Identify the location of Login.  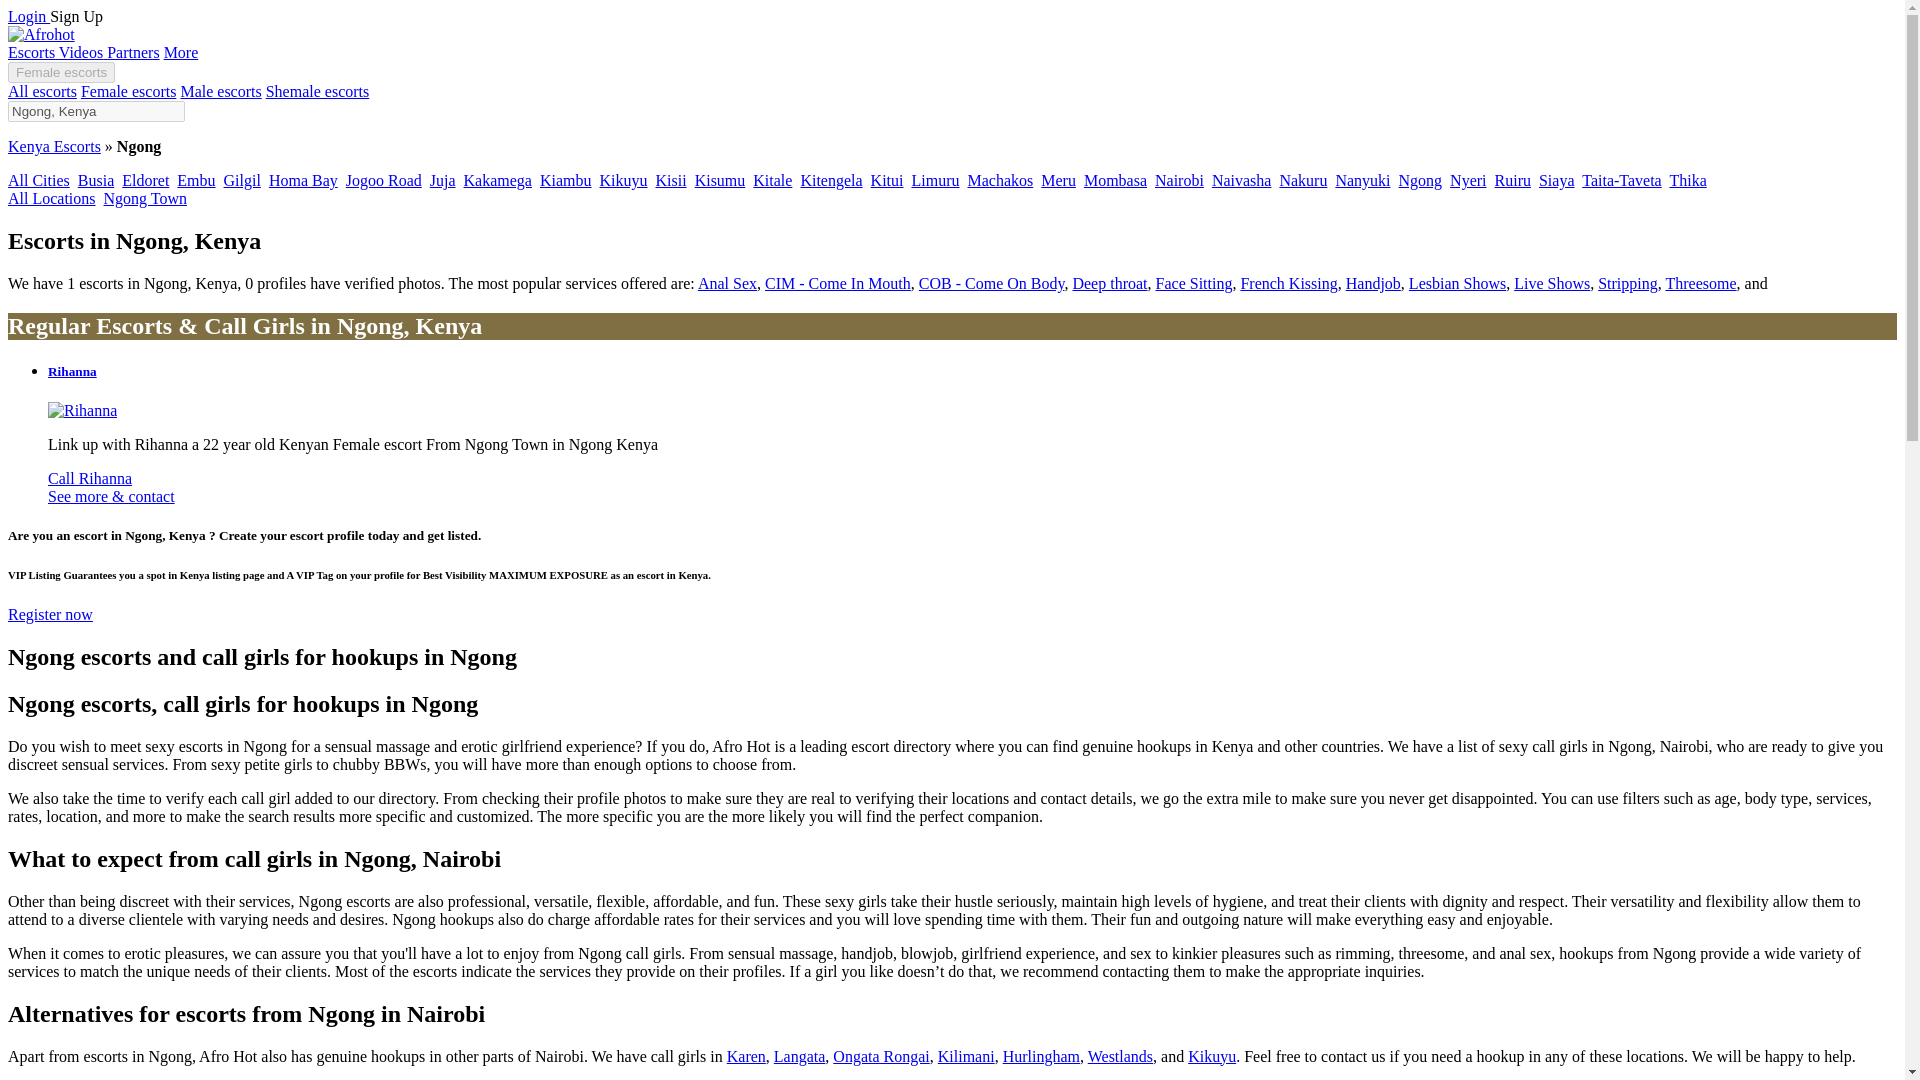
(28, 16).